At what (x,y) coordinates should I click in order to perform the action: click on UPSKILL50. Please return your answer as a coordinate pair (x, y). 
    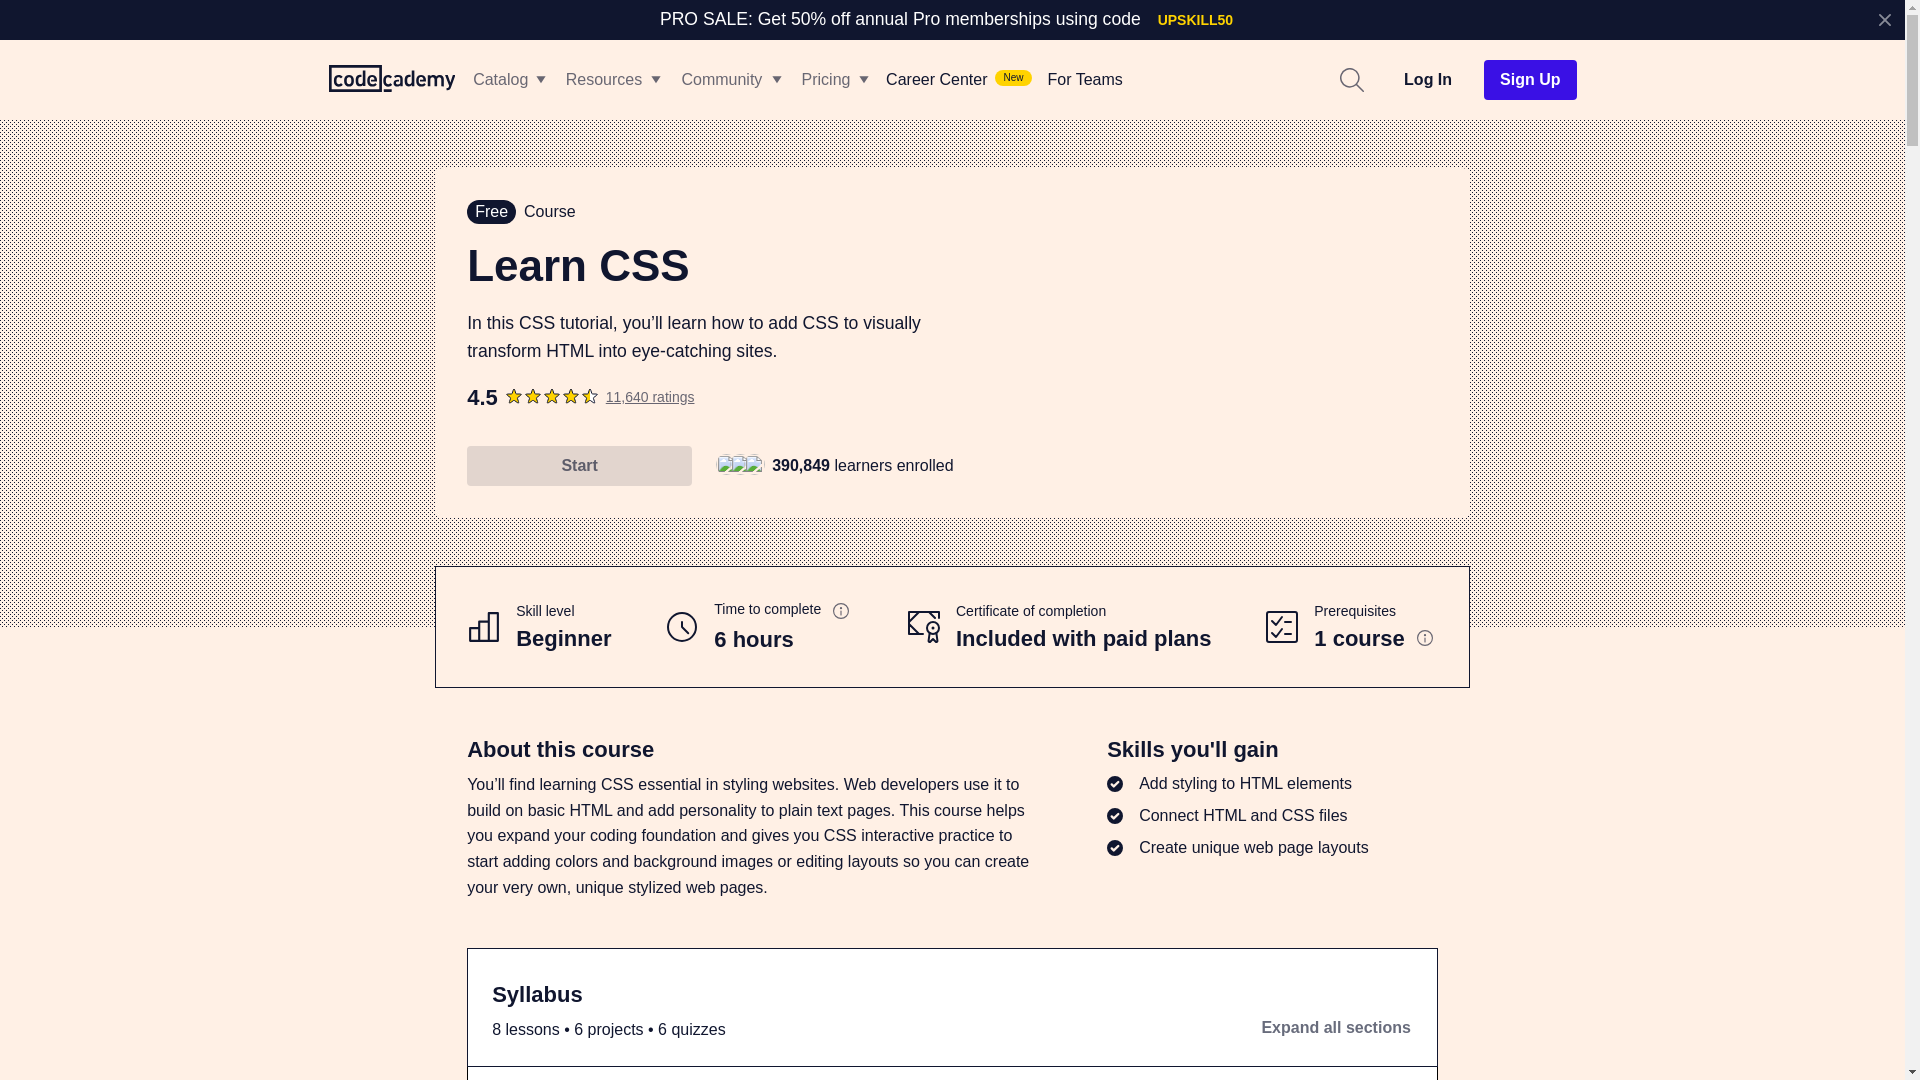
    Looking at the image, I should click on (1195, 20).